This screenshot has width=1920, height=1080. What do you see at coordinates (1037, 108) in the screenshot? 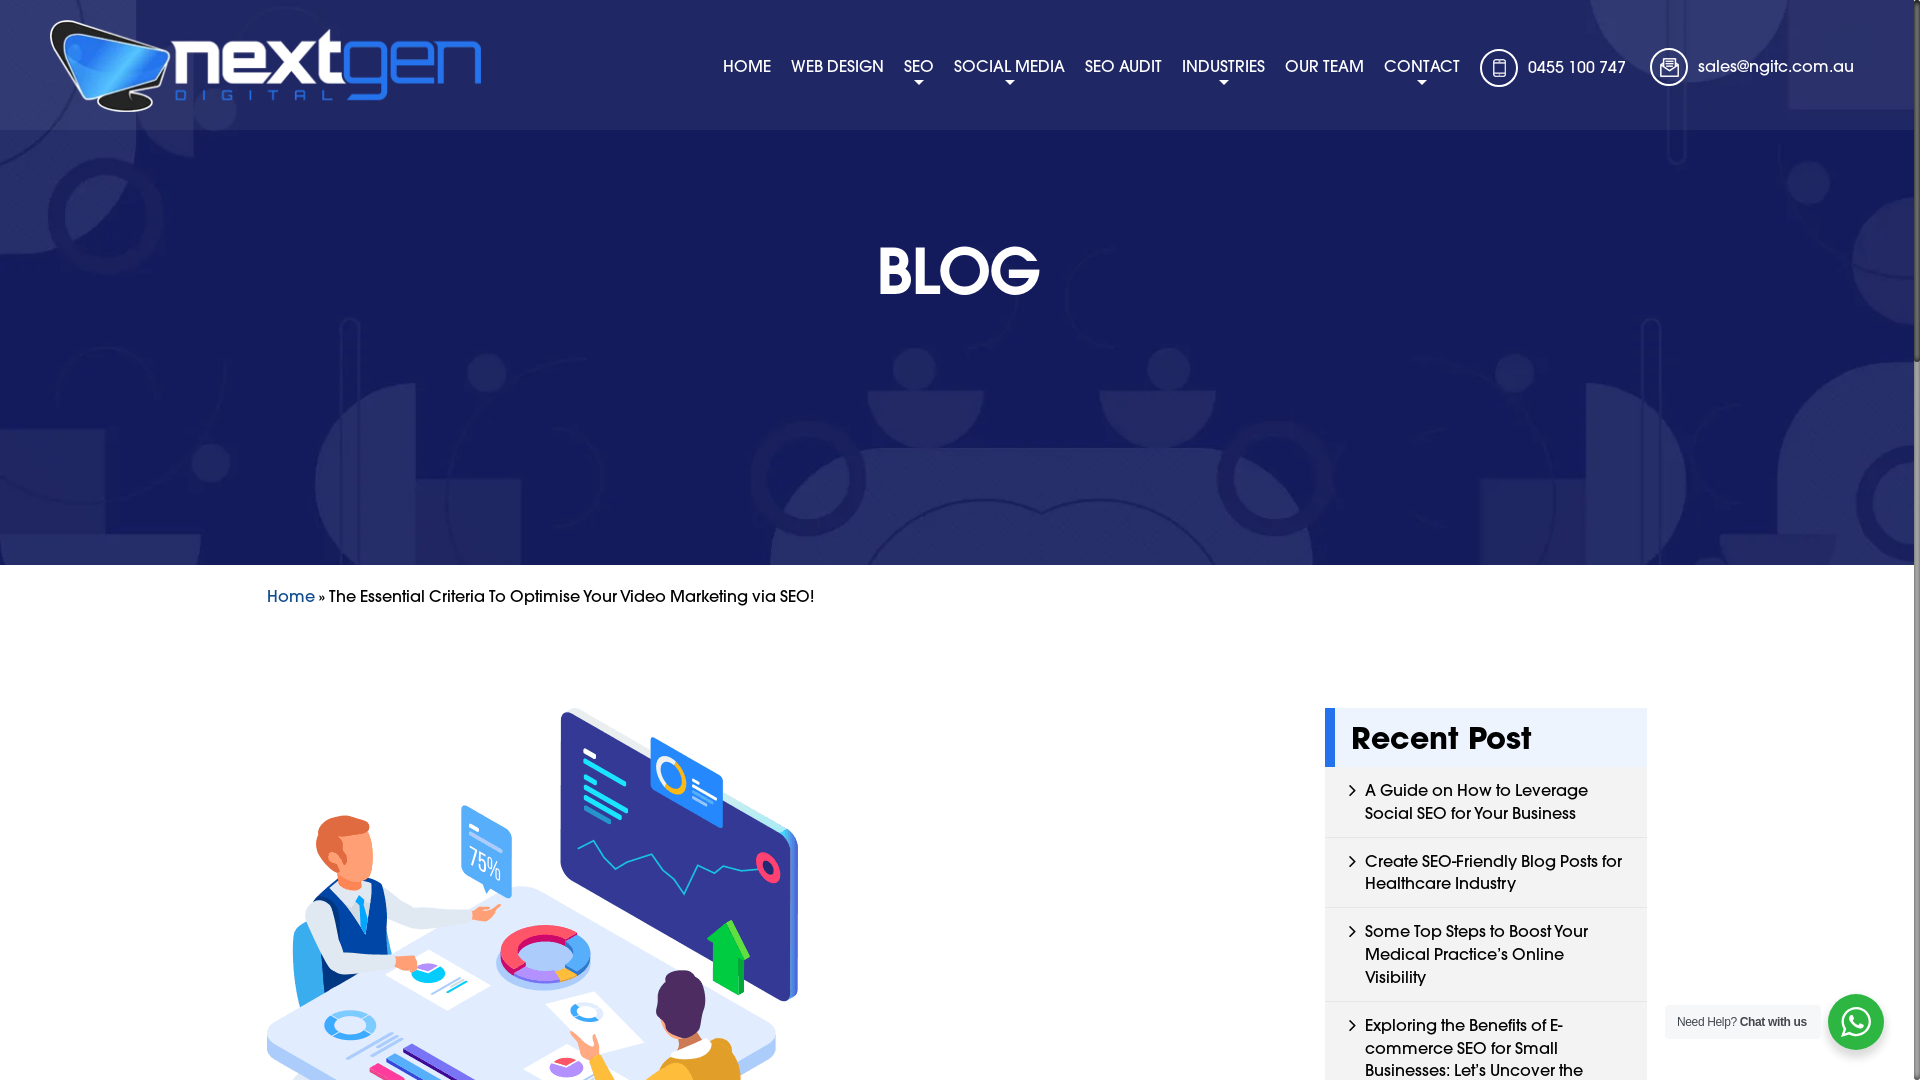
I see `SEO ADELAIDE` at bounding box center [1037, 108].